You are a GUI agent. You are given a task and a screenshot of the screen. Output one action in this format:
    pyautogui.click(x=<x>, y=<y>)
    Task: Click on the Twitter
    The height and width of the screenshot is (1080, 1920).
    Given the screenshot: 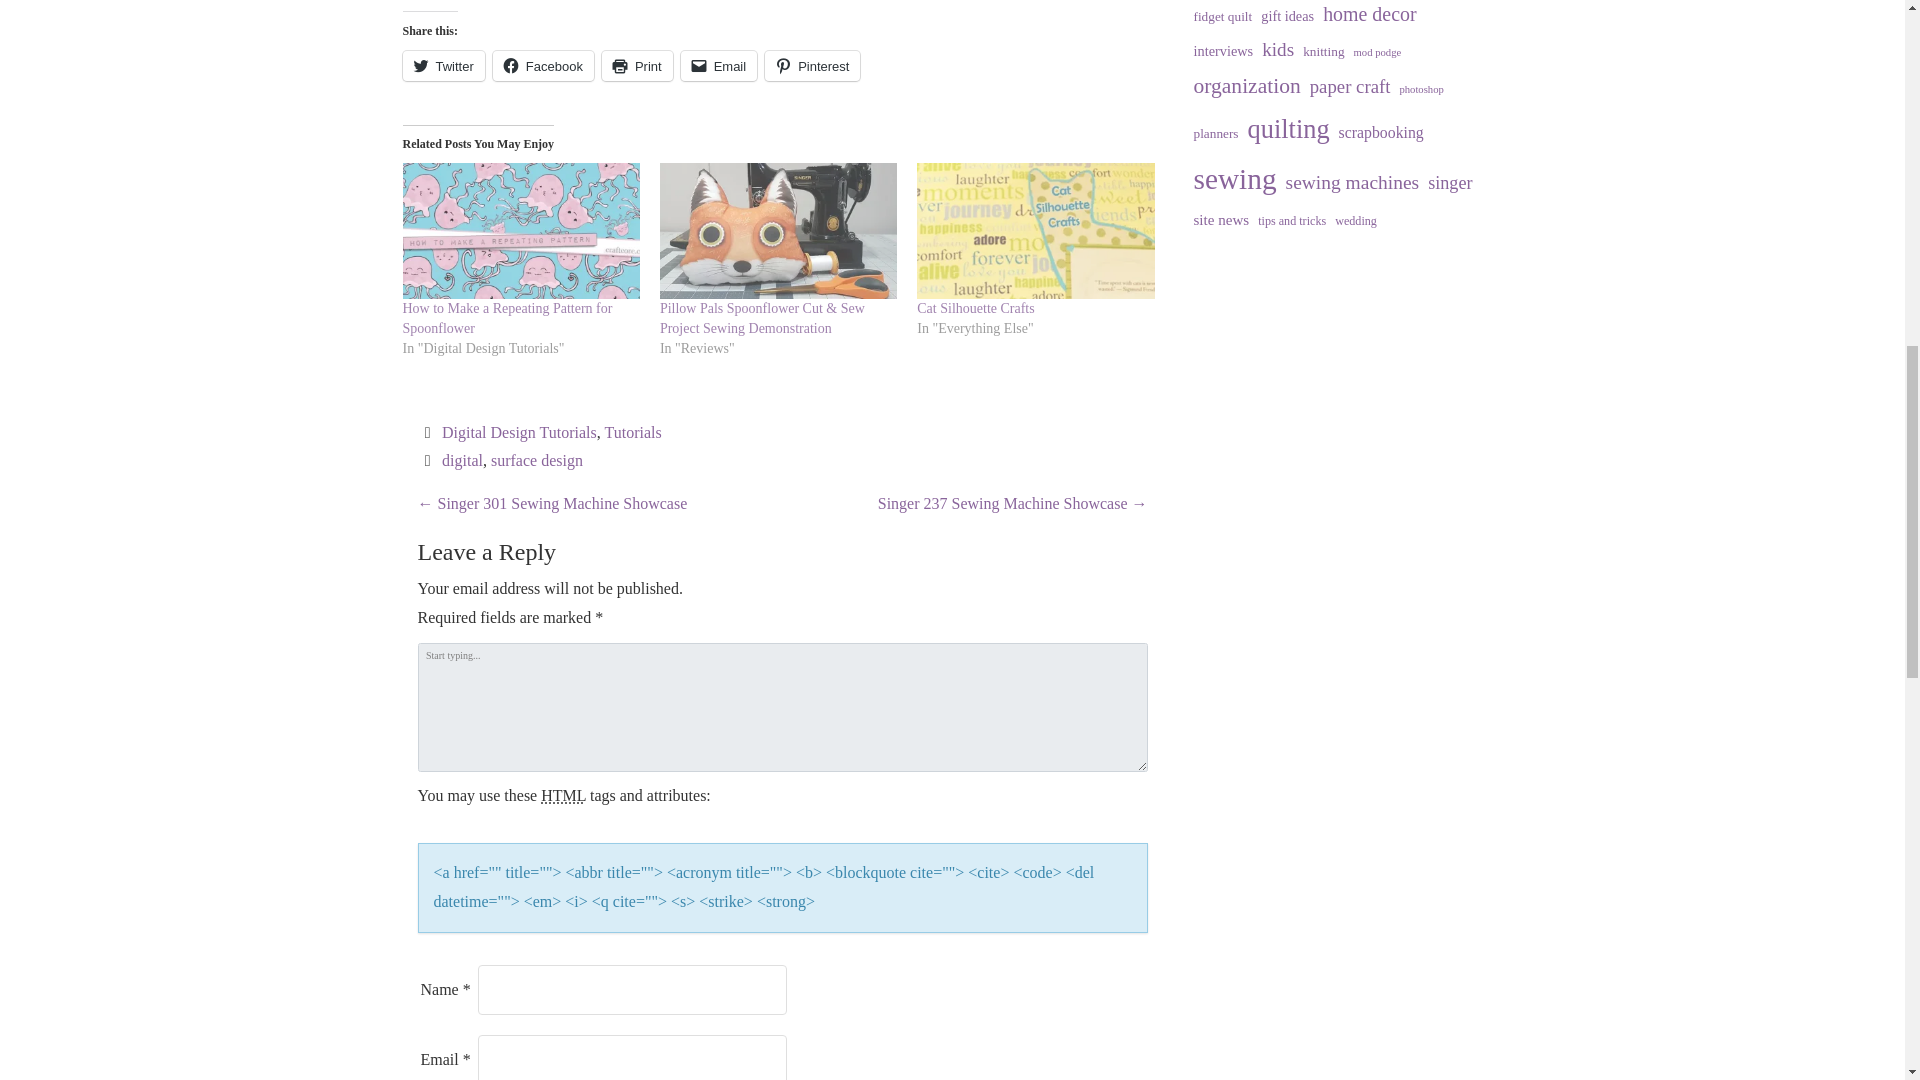 What is the action you would take?
    pyautogui.click(x=442, y=66)
    